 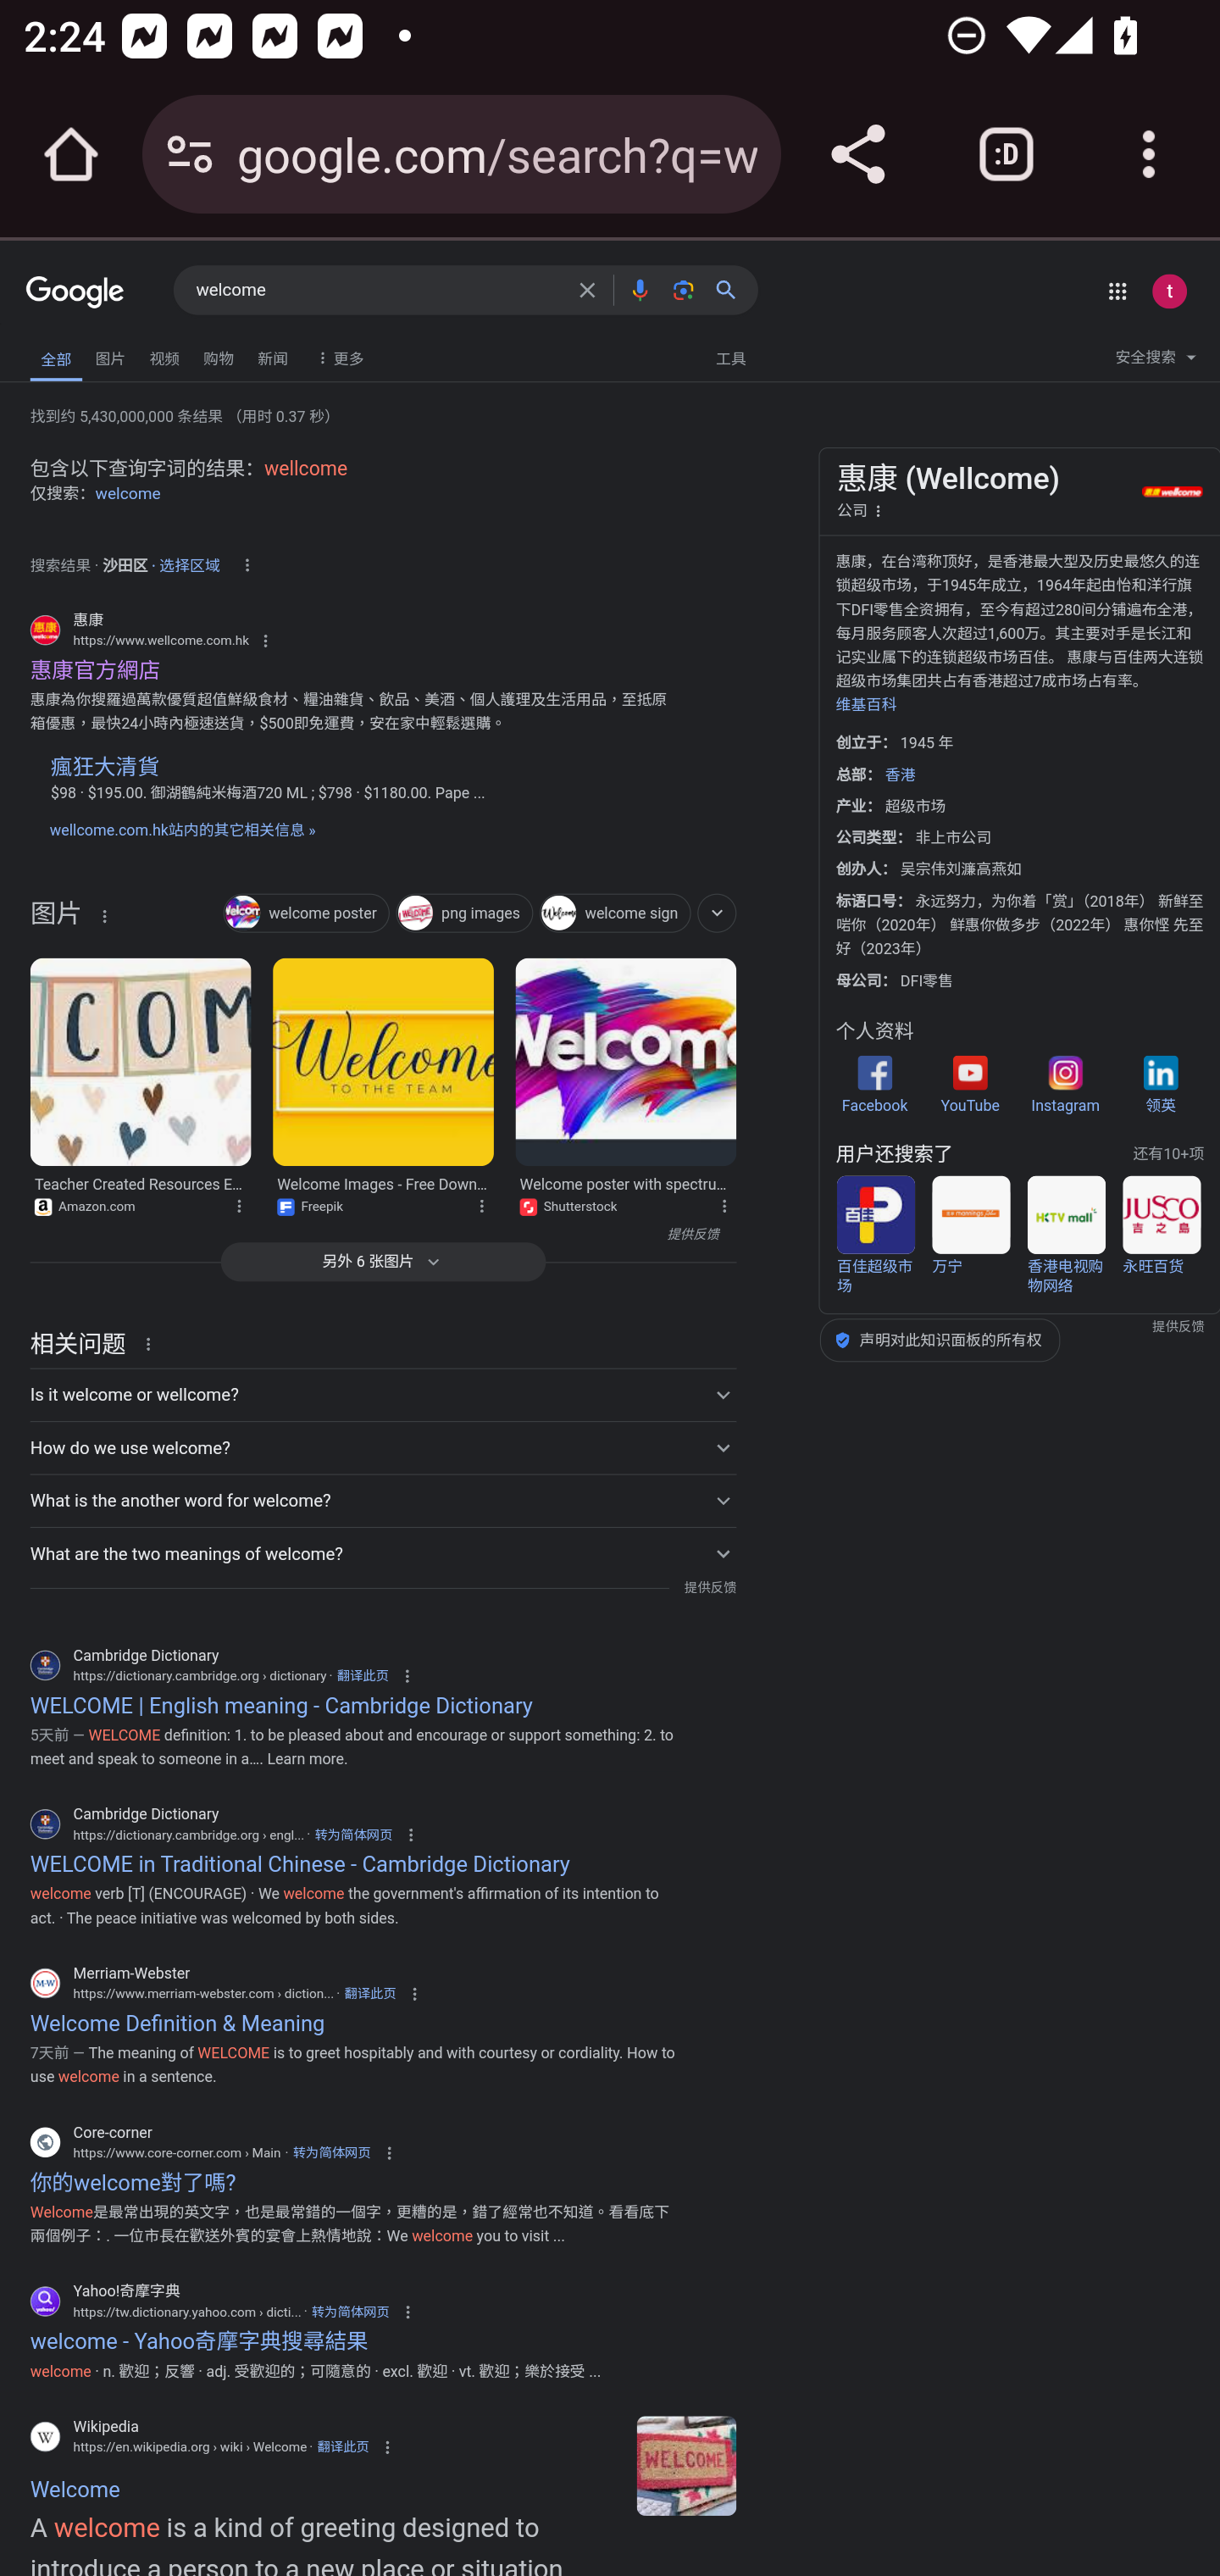 I want to click on wellcome, so click(x=305, y=469).